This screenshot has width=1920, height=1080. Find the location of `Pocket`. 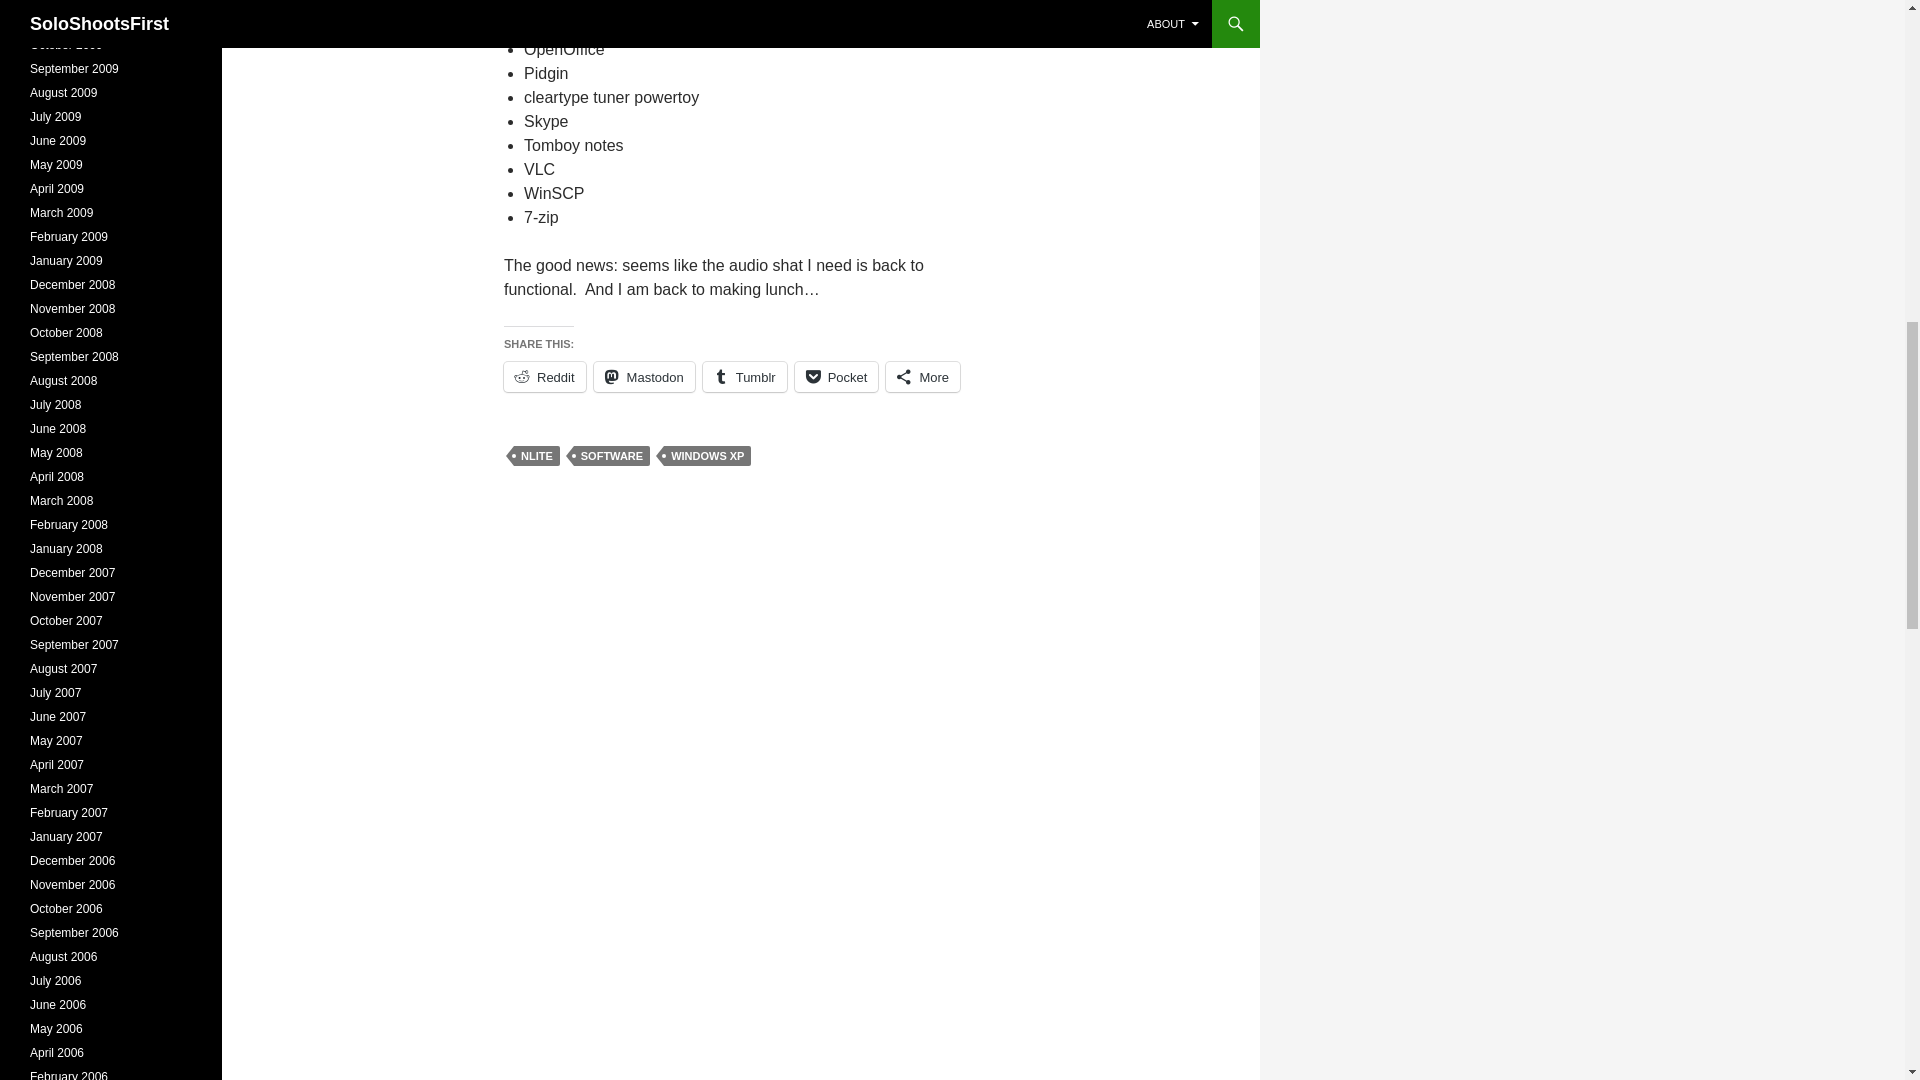

Pocket is located at coordinates (836, 376).